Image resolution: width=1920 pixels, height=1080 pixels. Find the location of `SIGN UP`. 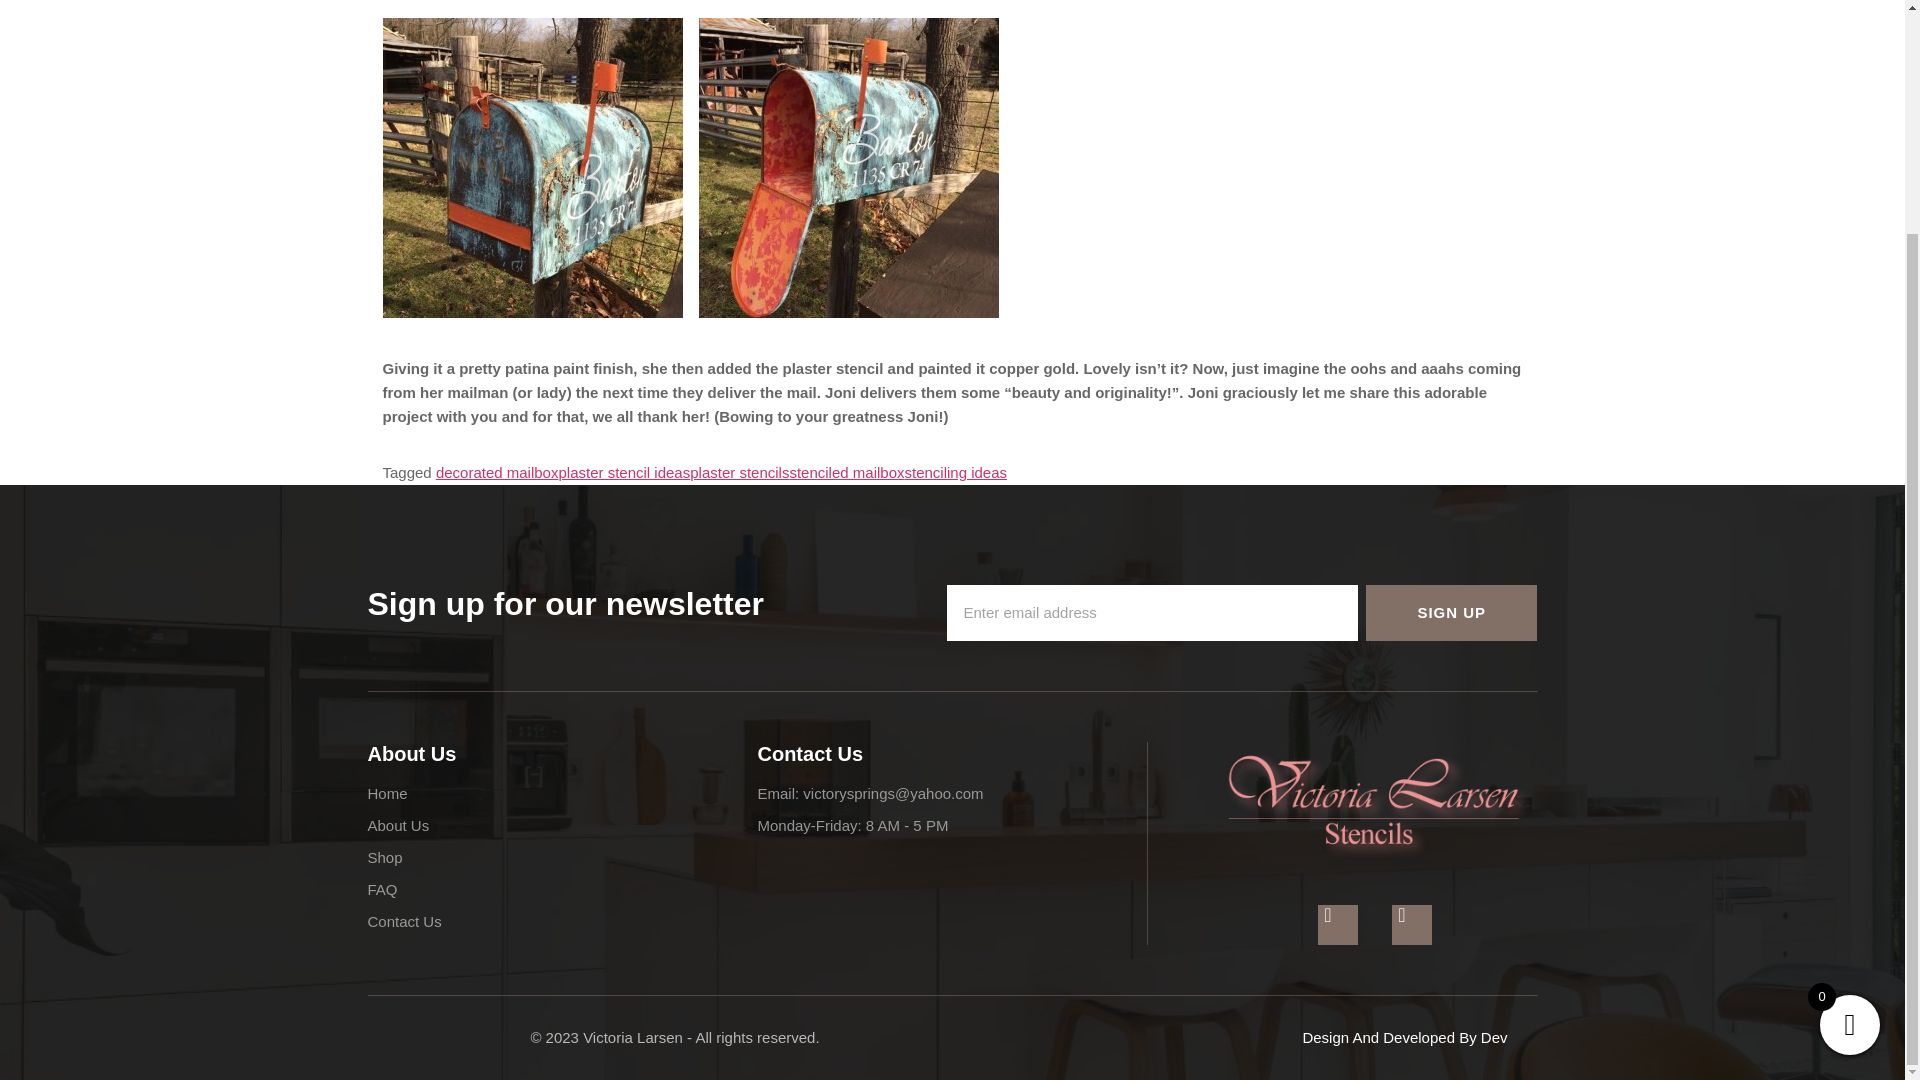

SIGN UP is located at coordinates (1451, 614).